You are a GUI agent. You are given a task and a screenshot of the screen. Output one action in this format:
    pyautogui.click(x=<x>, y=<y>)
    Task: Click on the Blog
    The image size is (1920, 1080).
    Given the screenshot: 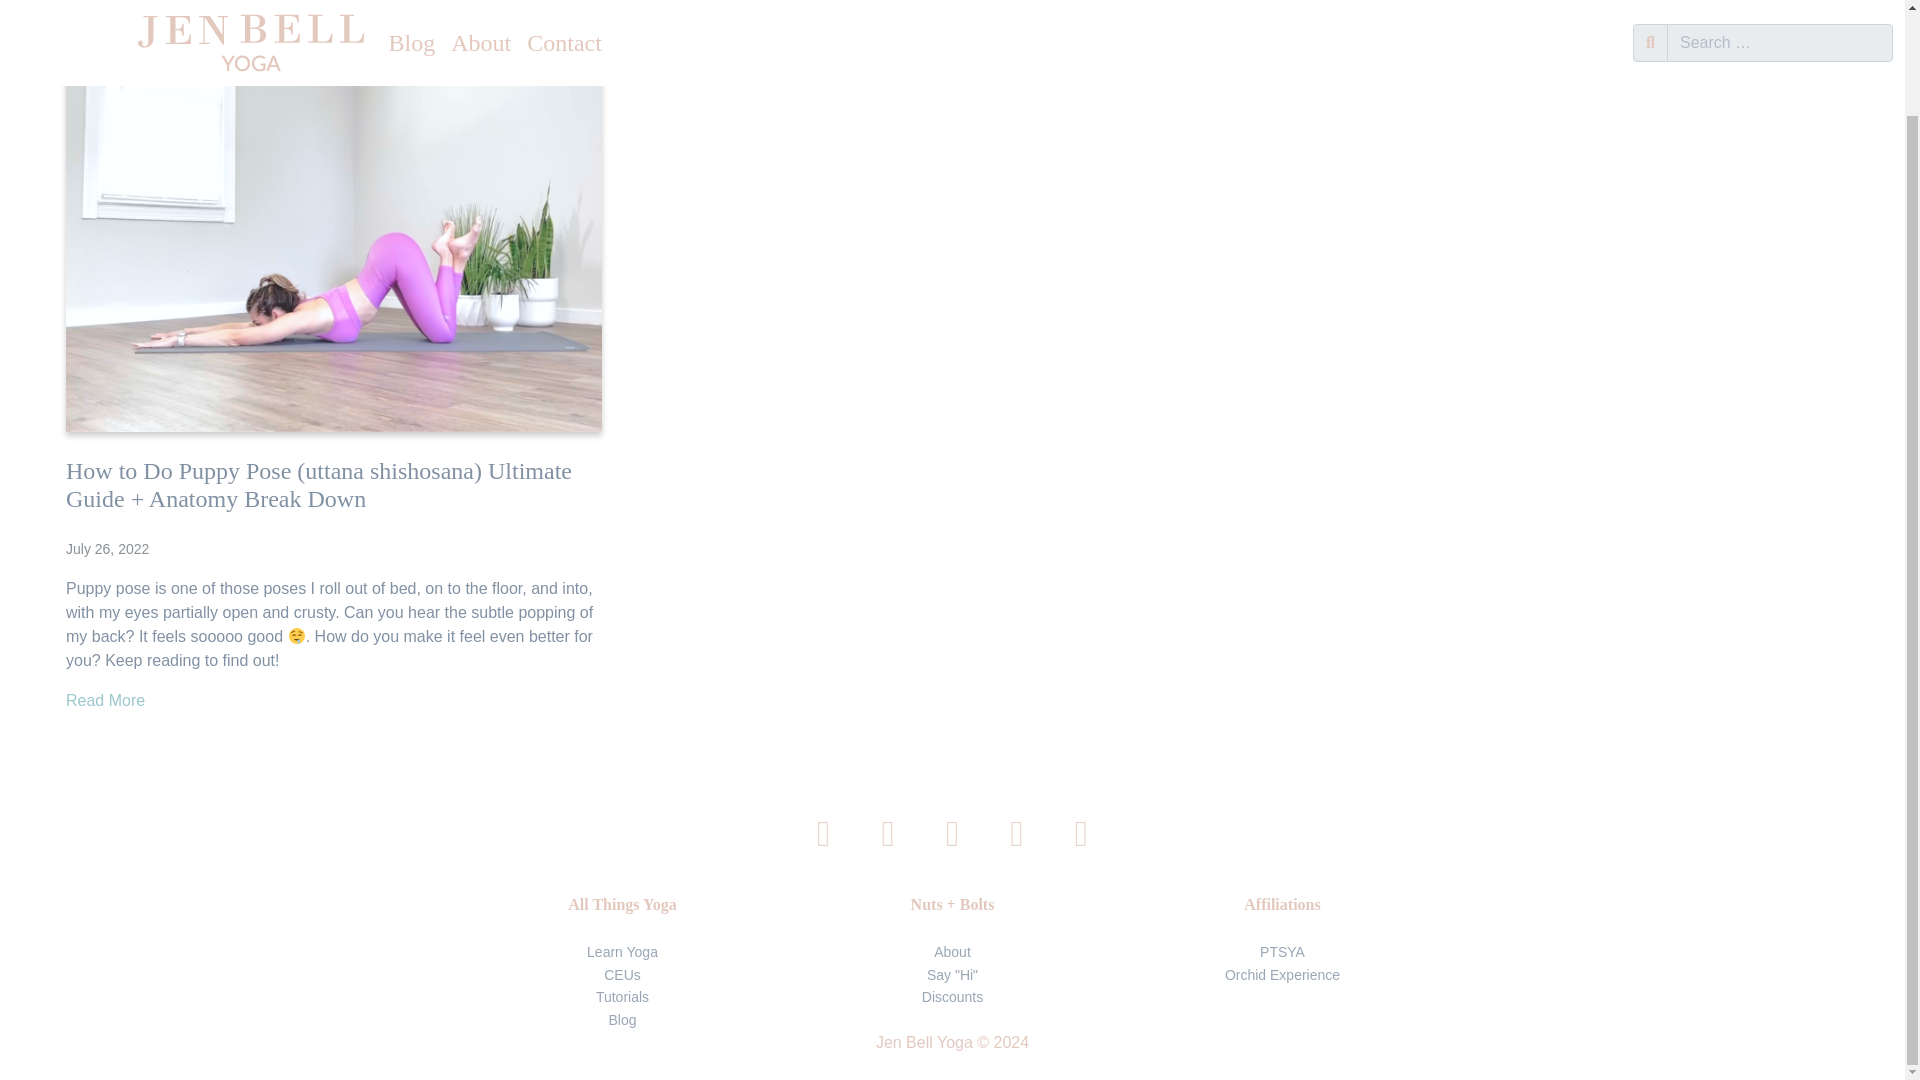 What is the action you would take?
    pyautogui.click(x=622, y=1018)
    